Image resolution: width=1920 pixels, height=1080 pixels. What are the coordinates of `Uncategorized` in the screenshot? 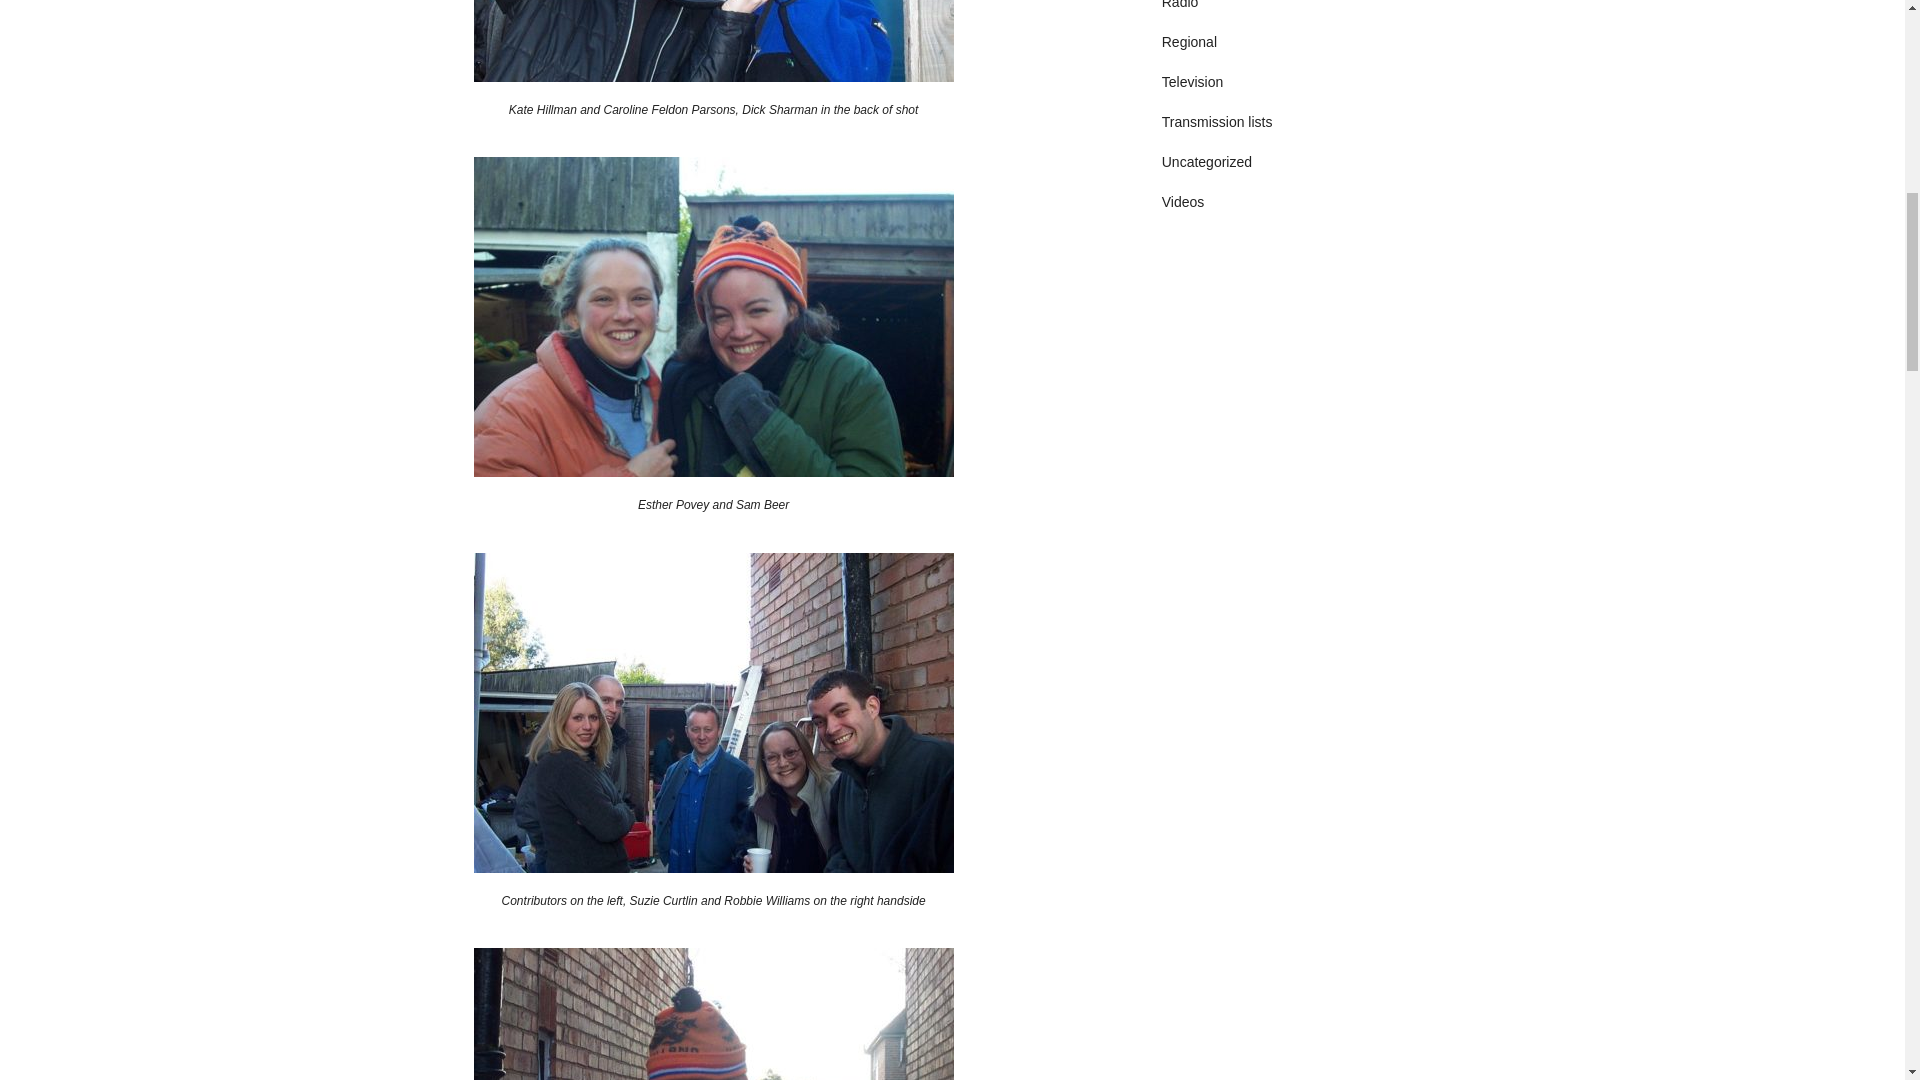 It's located at (1206, 162).